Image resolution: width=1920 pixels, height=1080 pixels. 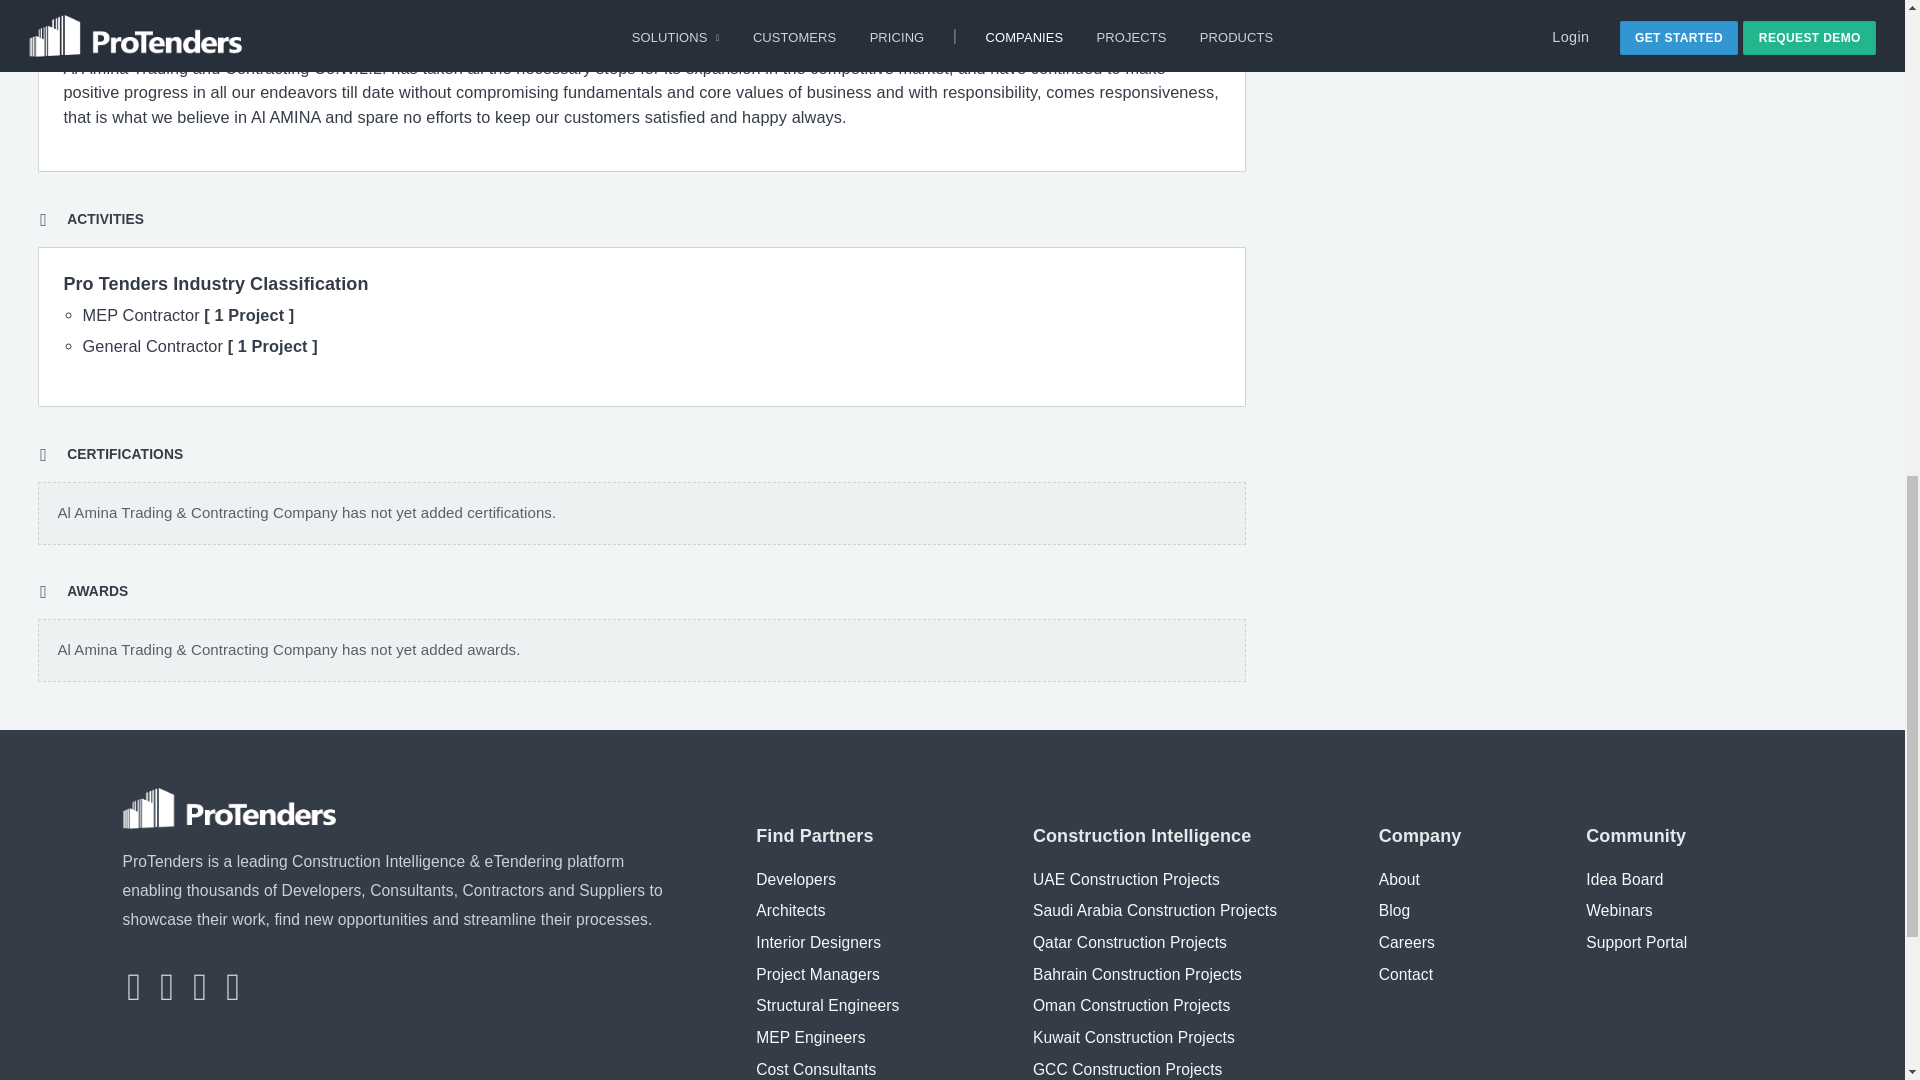 I want to click on www.alamina.qa, so click(x=1382, y=8).